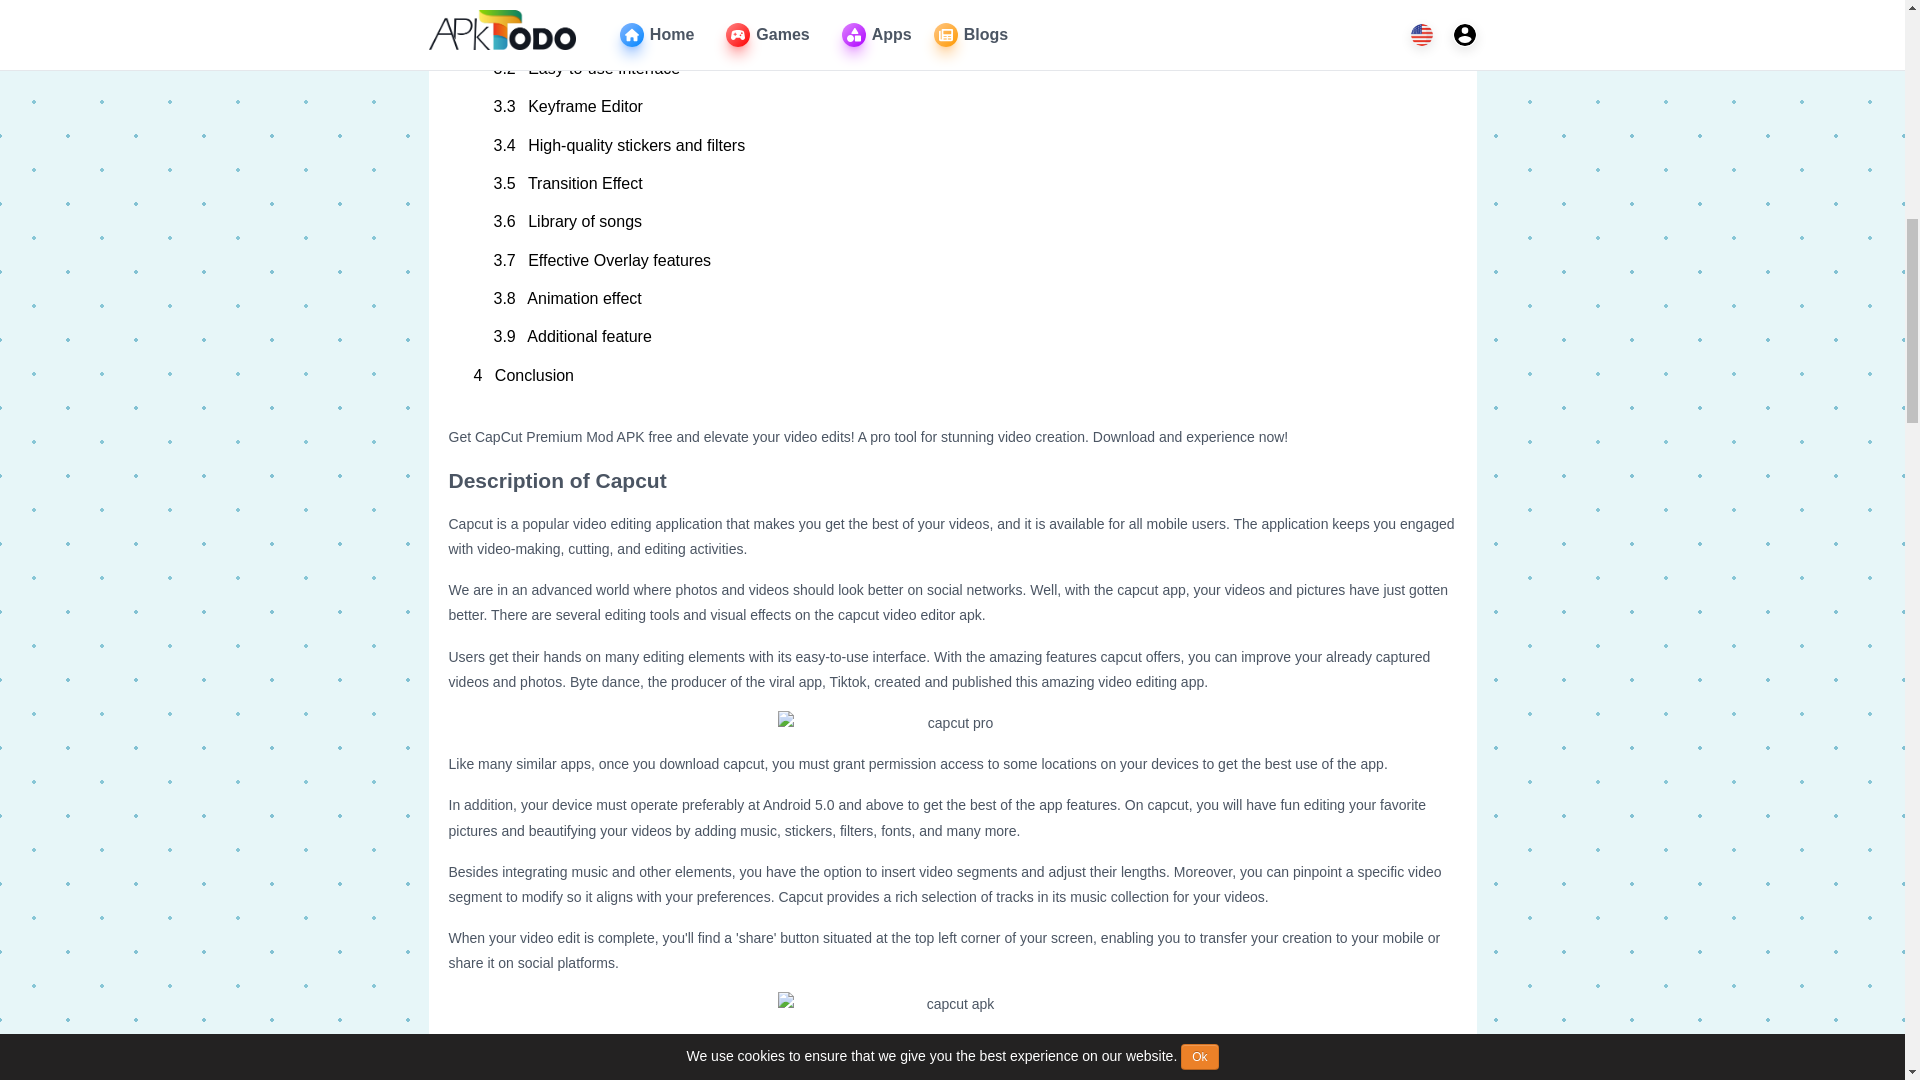 The width and height of the screenshot is (1920, 1080). Describe the element at coordinates (962, 260) in the screenshot. I see `3.7 Effective Overlay features` at that location.